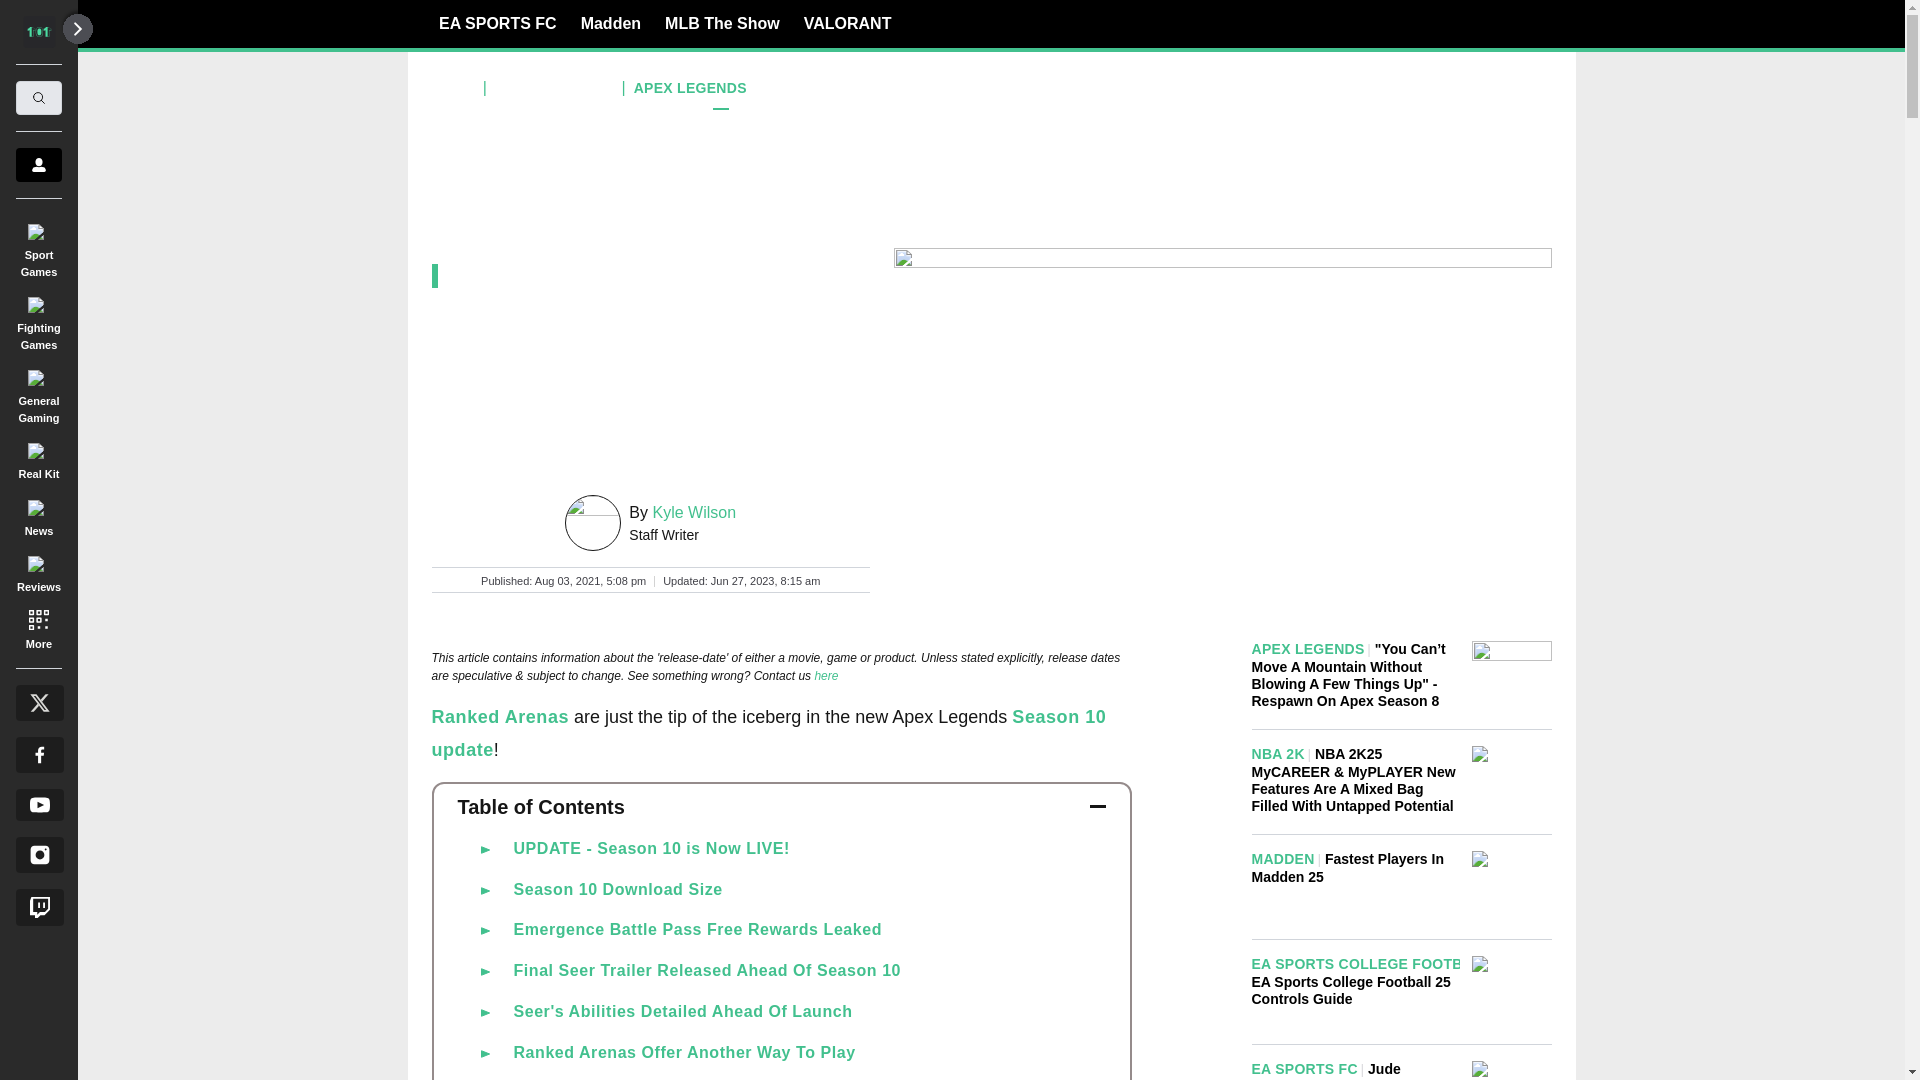  What do you see at coordinates (848, 23) in the screenshot?
I see `VALORANT` at bounding box center [848, 23].